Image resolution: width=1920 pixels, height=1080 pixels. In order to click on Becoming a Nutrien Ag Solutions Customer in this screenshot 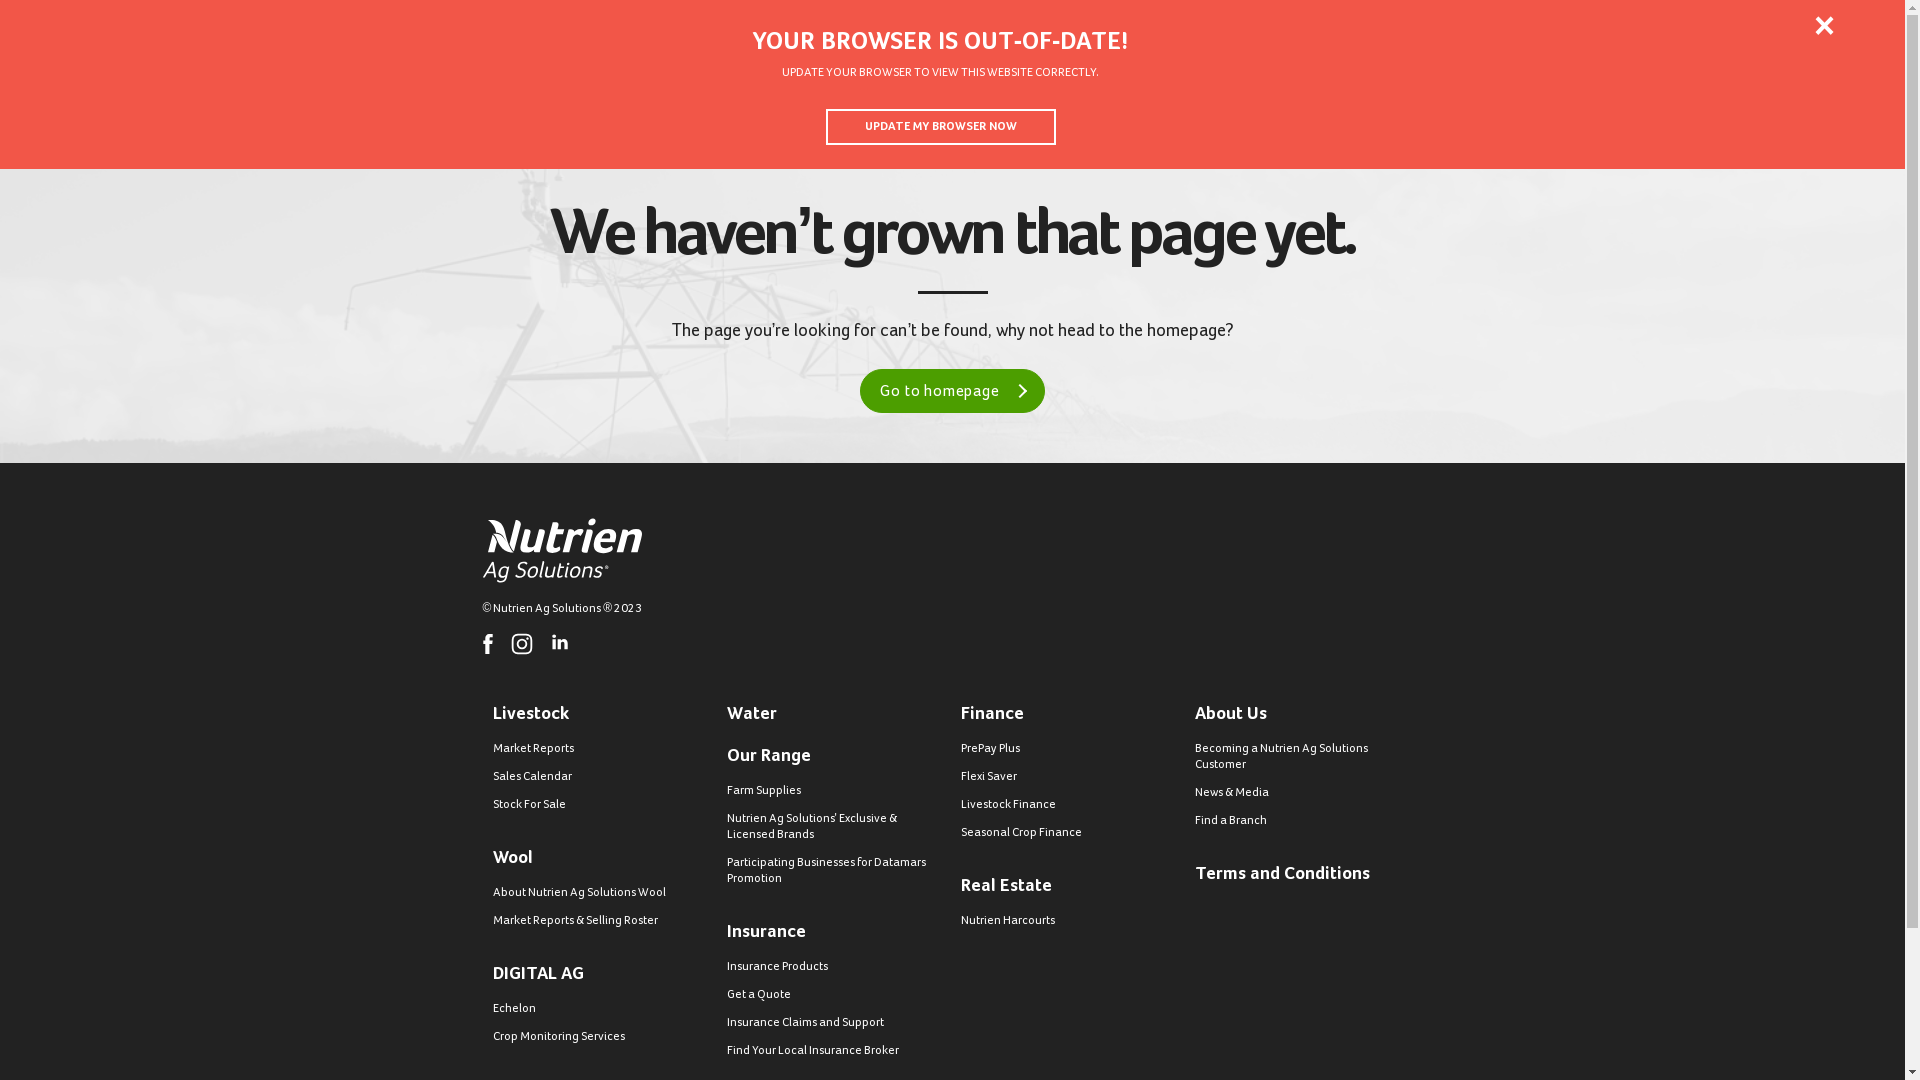, I will do `click(1303, 757)`.